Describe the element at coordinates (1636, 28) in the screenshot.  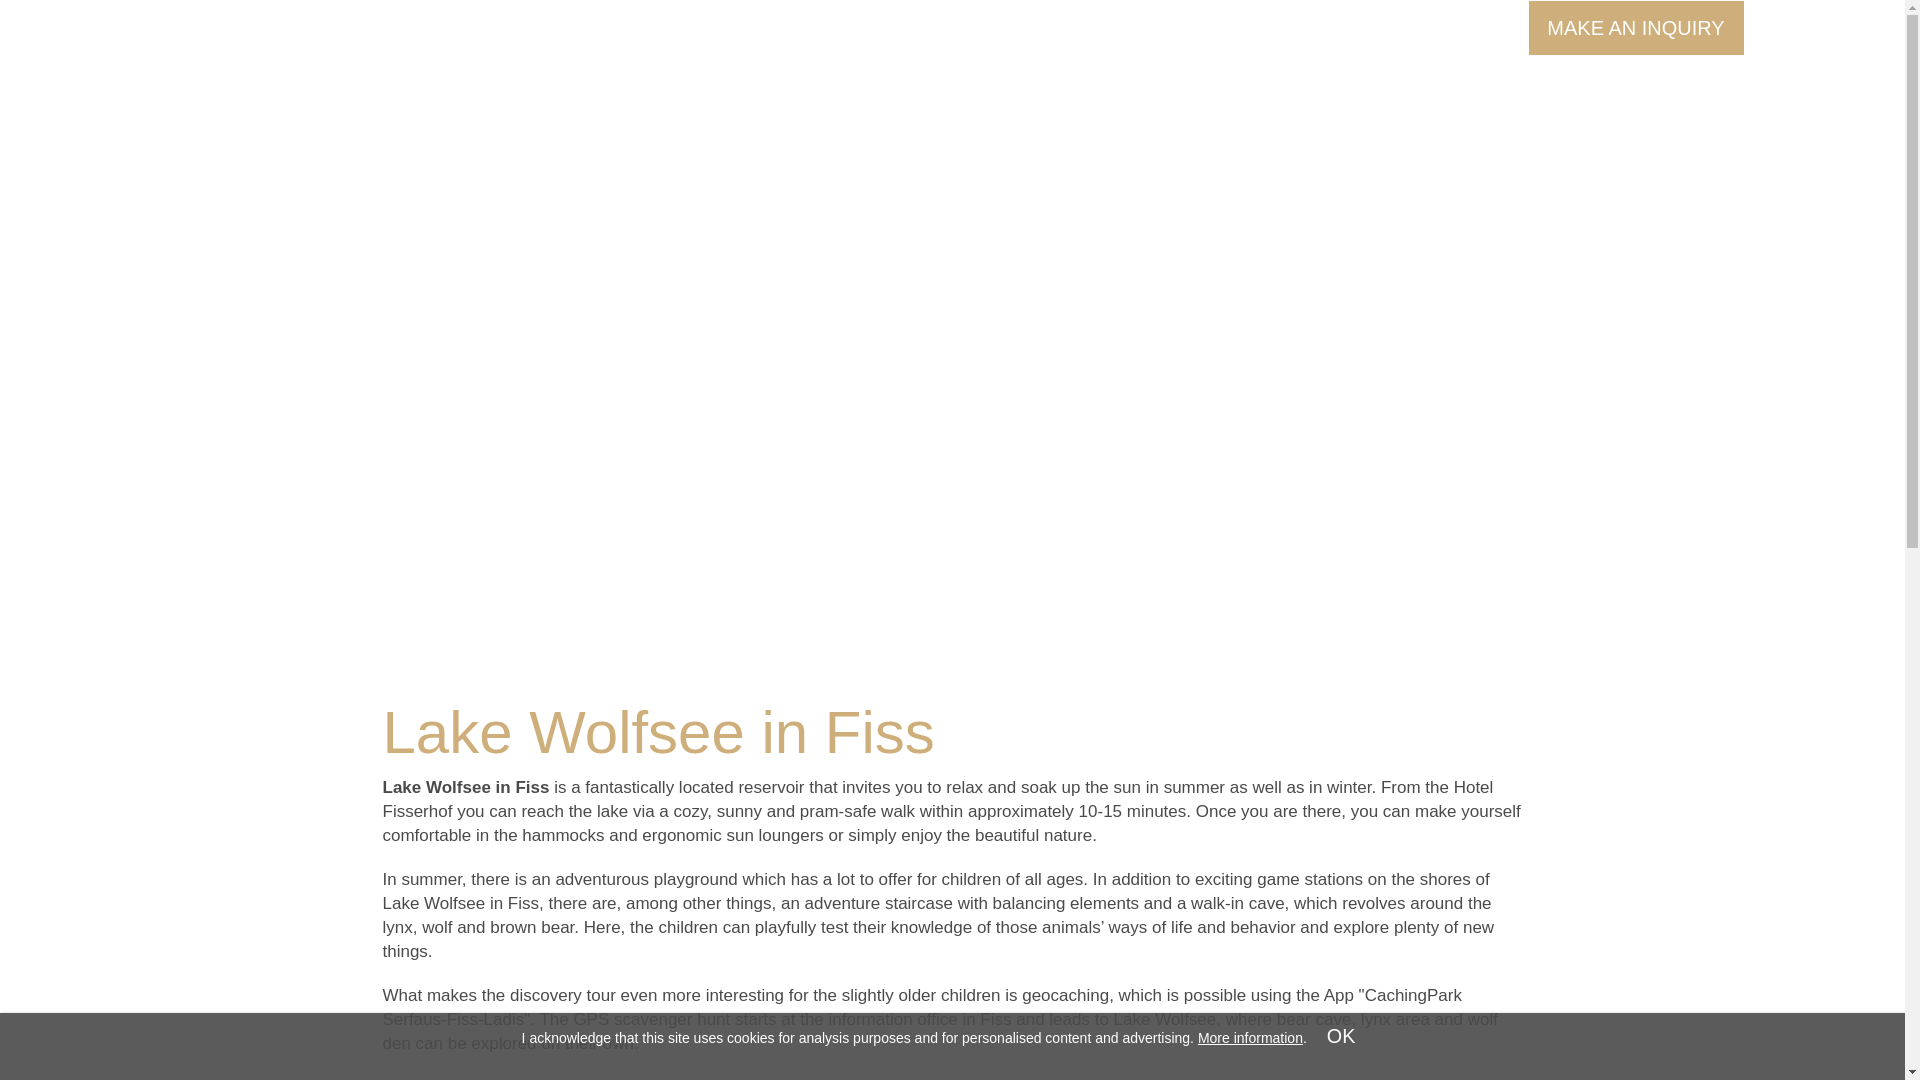
I see `MAKE AN INQUIRY` at that location.